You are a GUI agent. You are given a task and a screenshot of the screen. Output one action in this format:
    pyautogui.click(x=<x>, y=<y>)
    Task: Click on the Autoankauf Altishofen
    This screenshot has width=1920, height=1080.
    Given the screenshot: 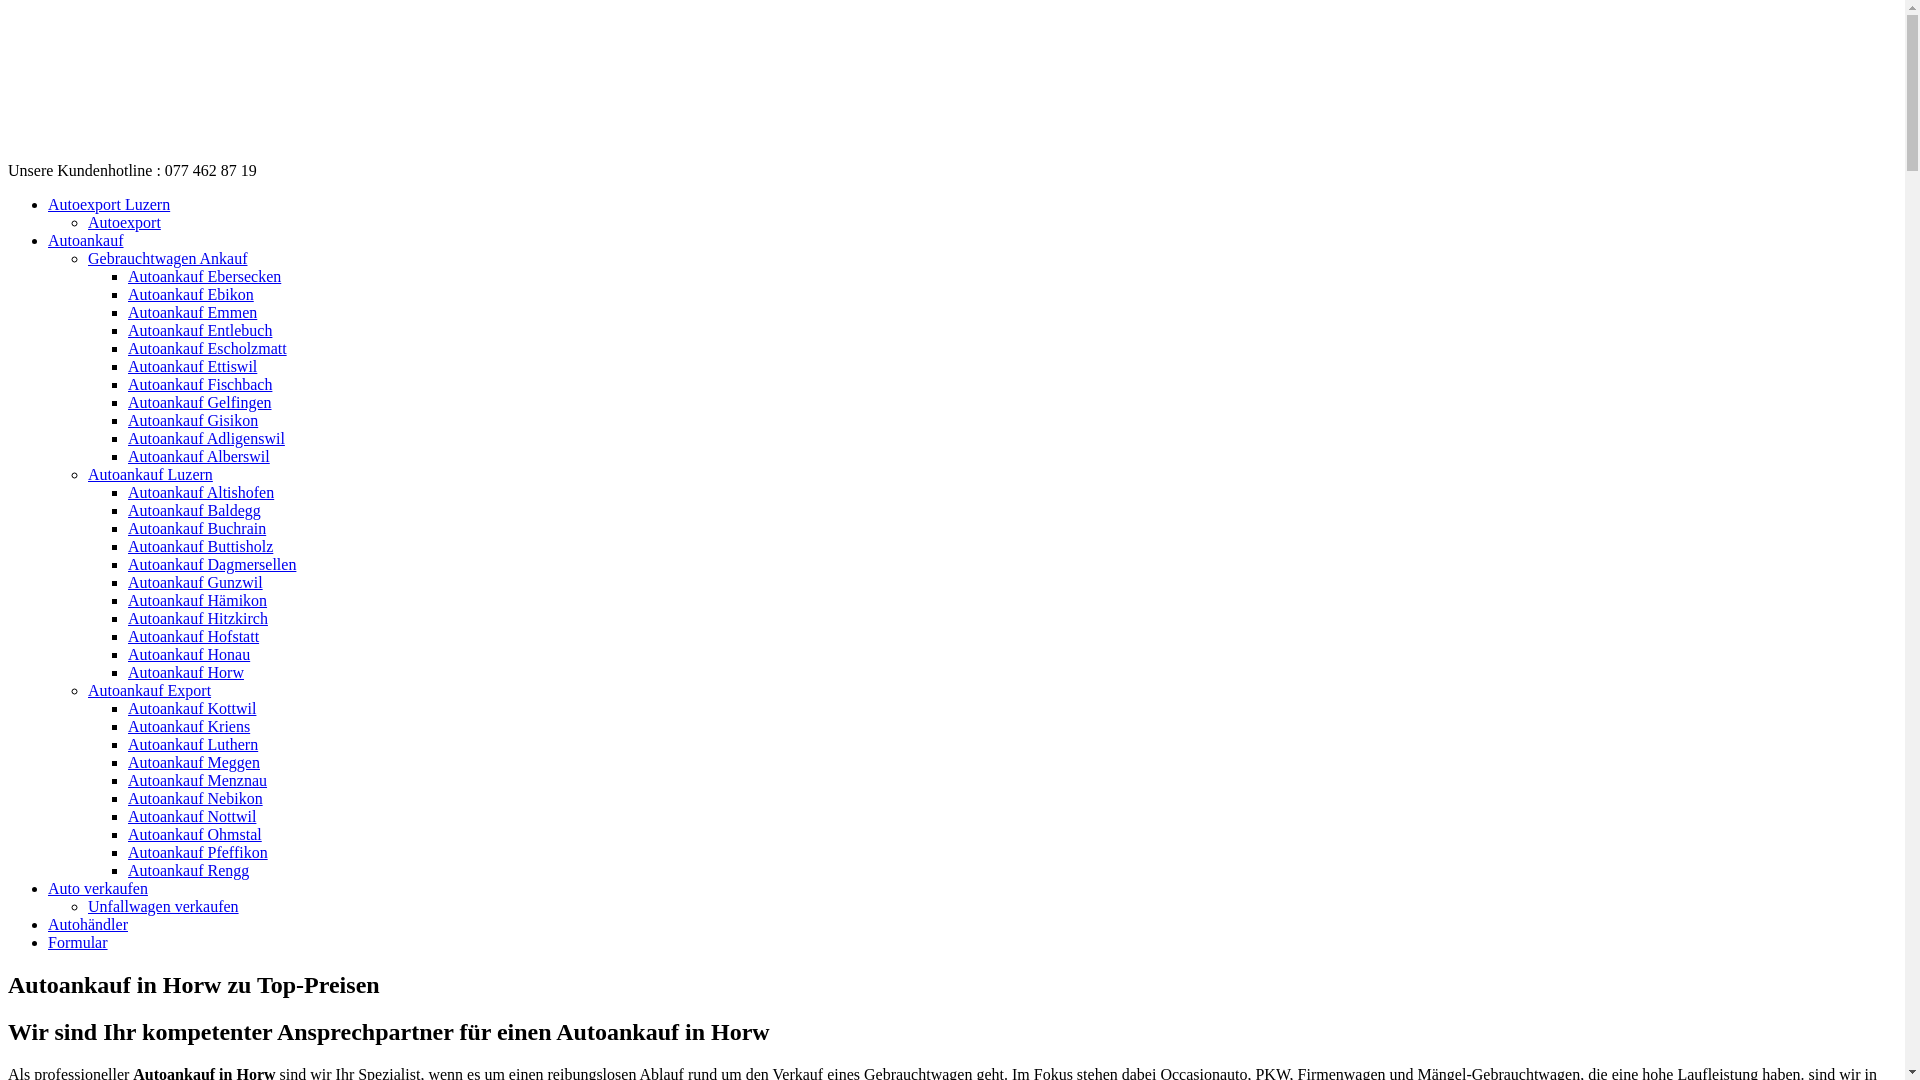 What is the action you would take?
    pyautogui.click(x=201, y=492)
    